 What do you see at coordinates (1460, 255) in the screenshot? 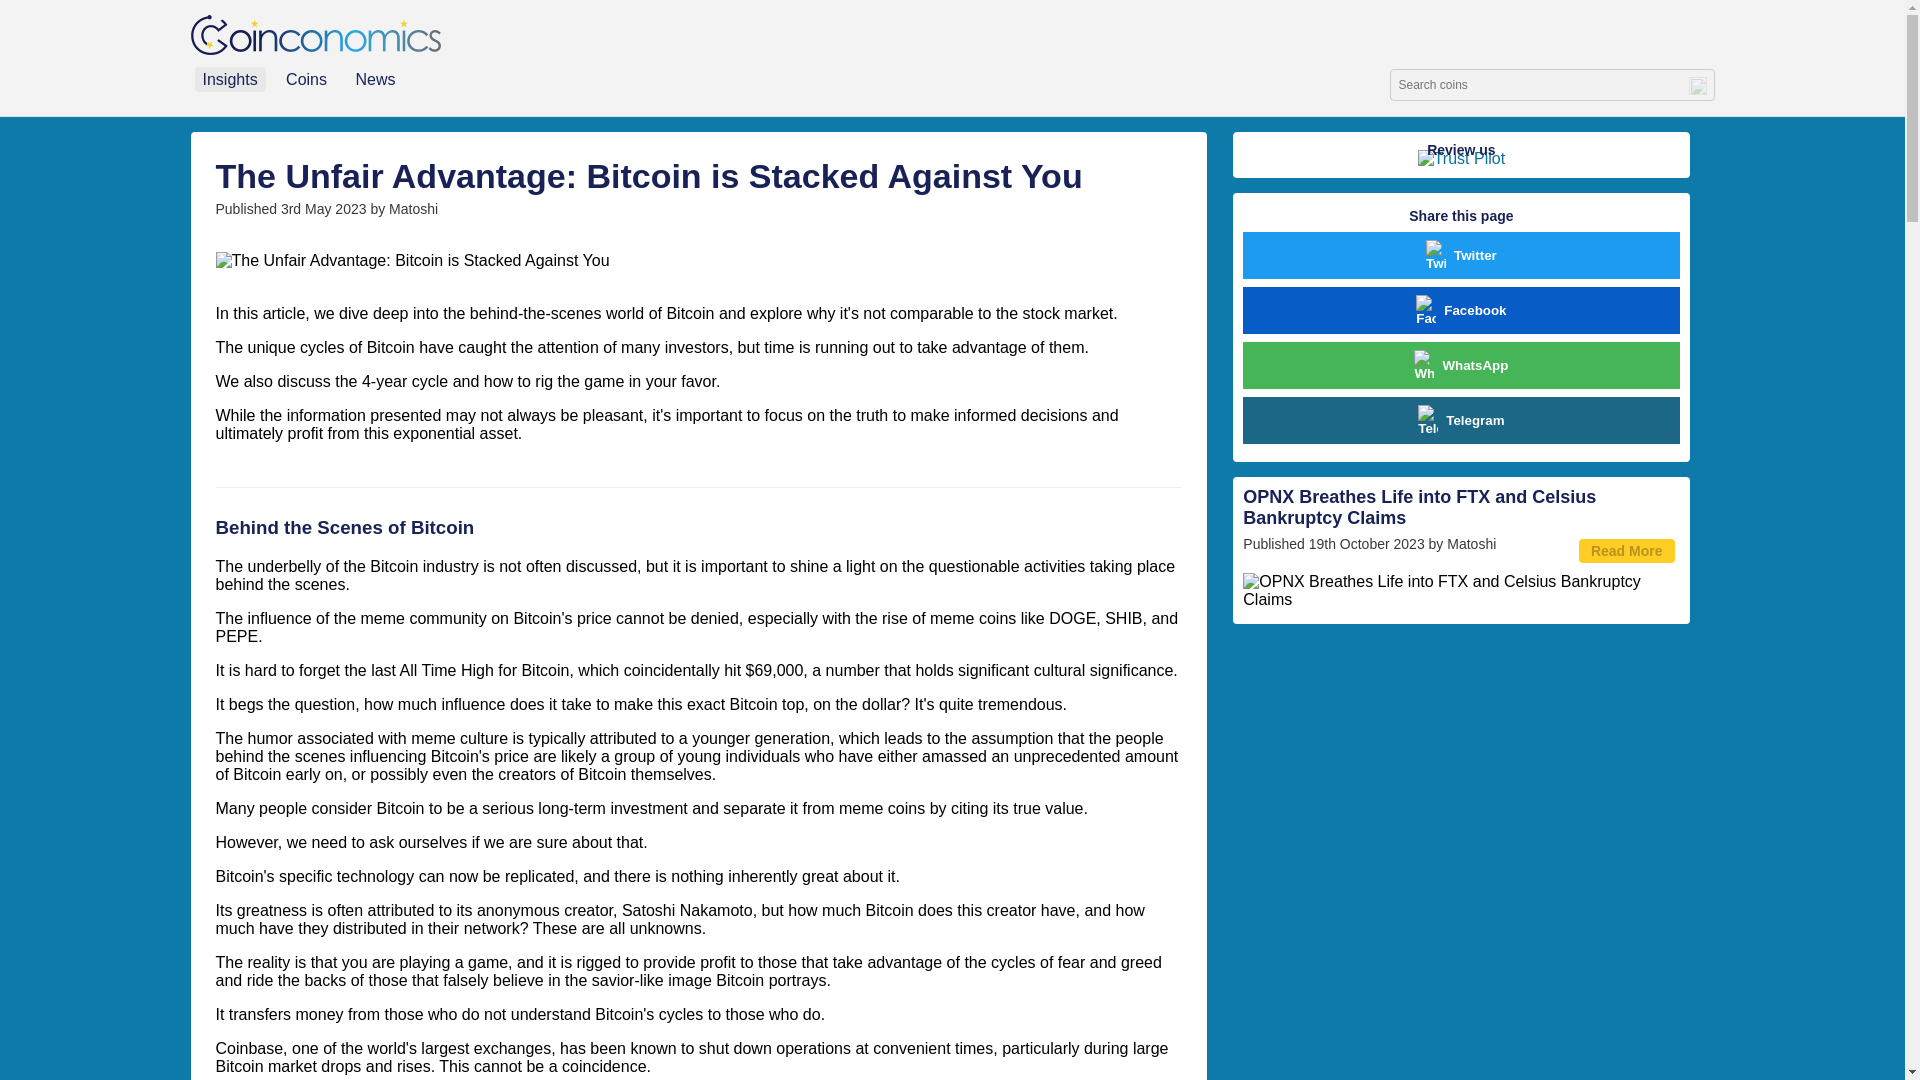
I see `Twitter` at bounding box center [1460, 255].